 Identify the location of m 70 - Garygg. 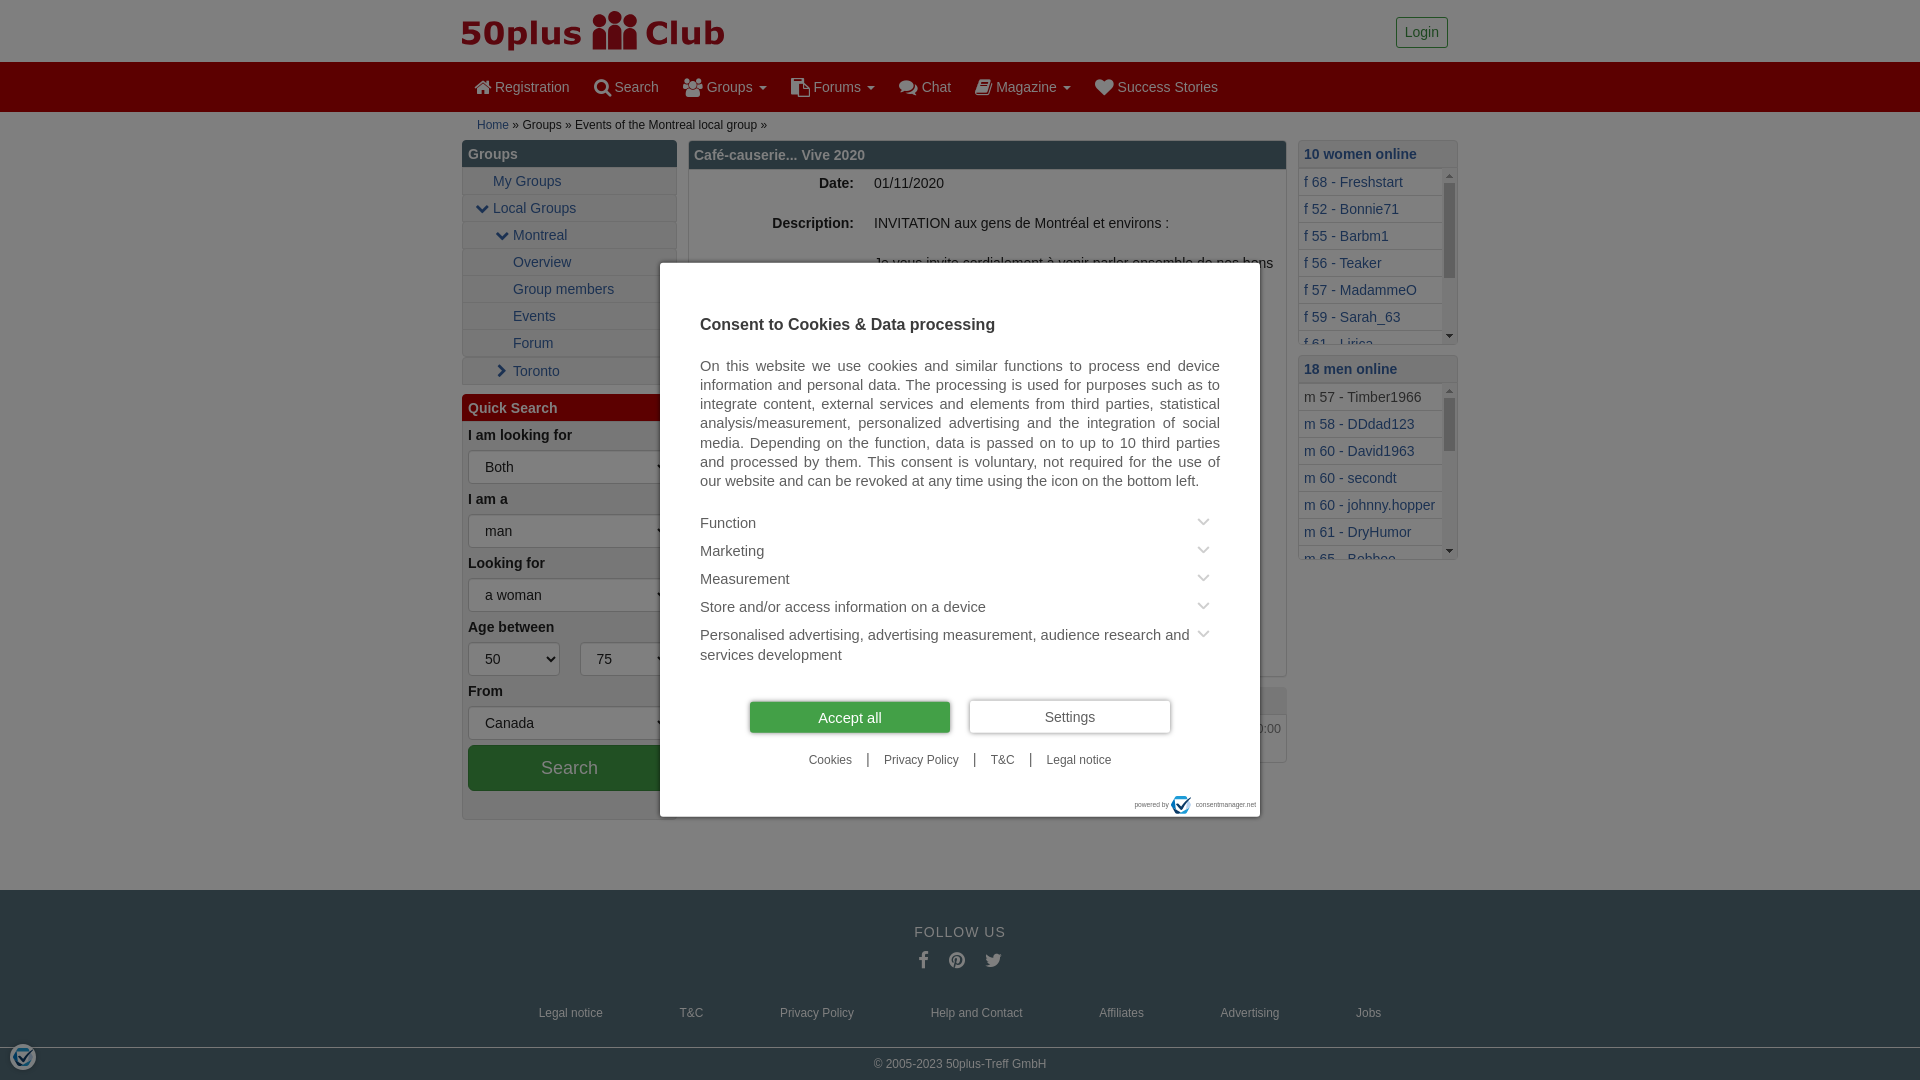
(1370, 829).